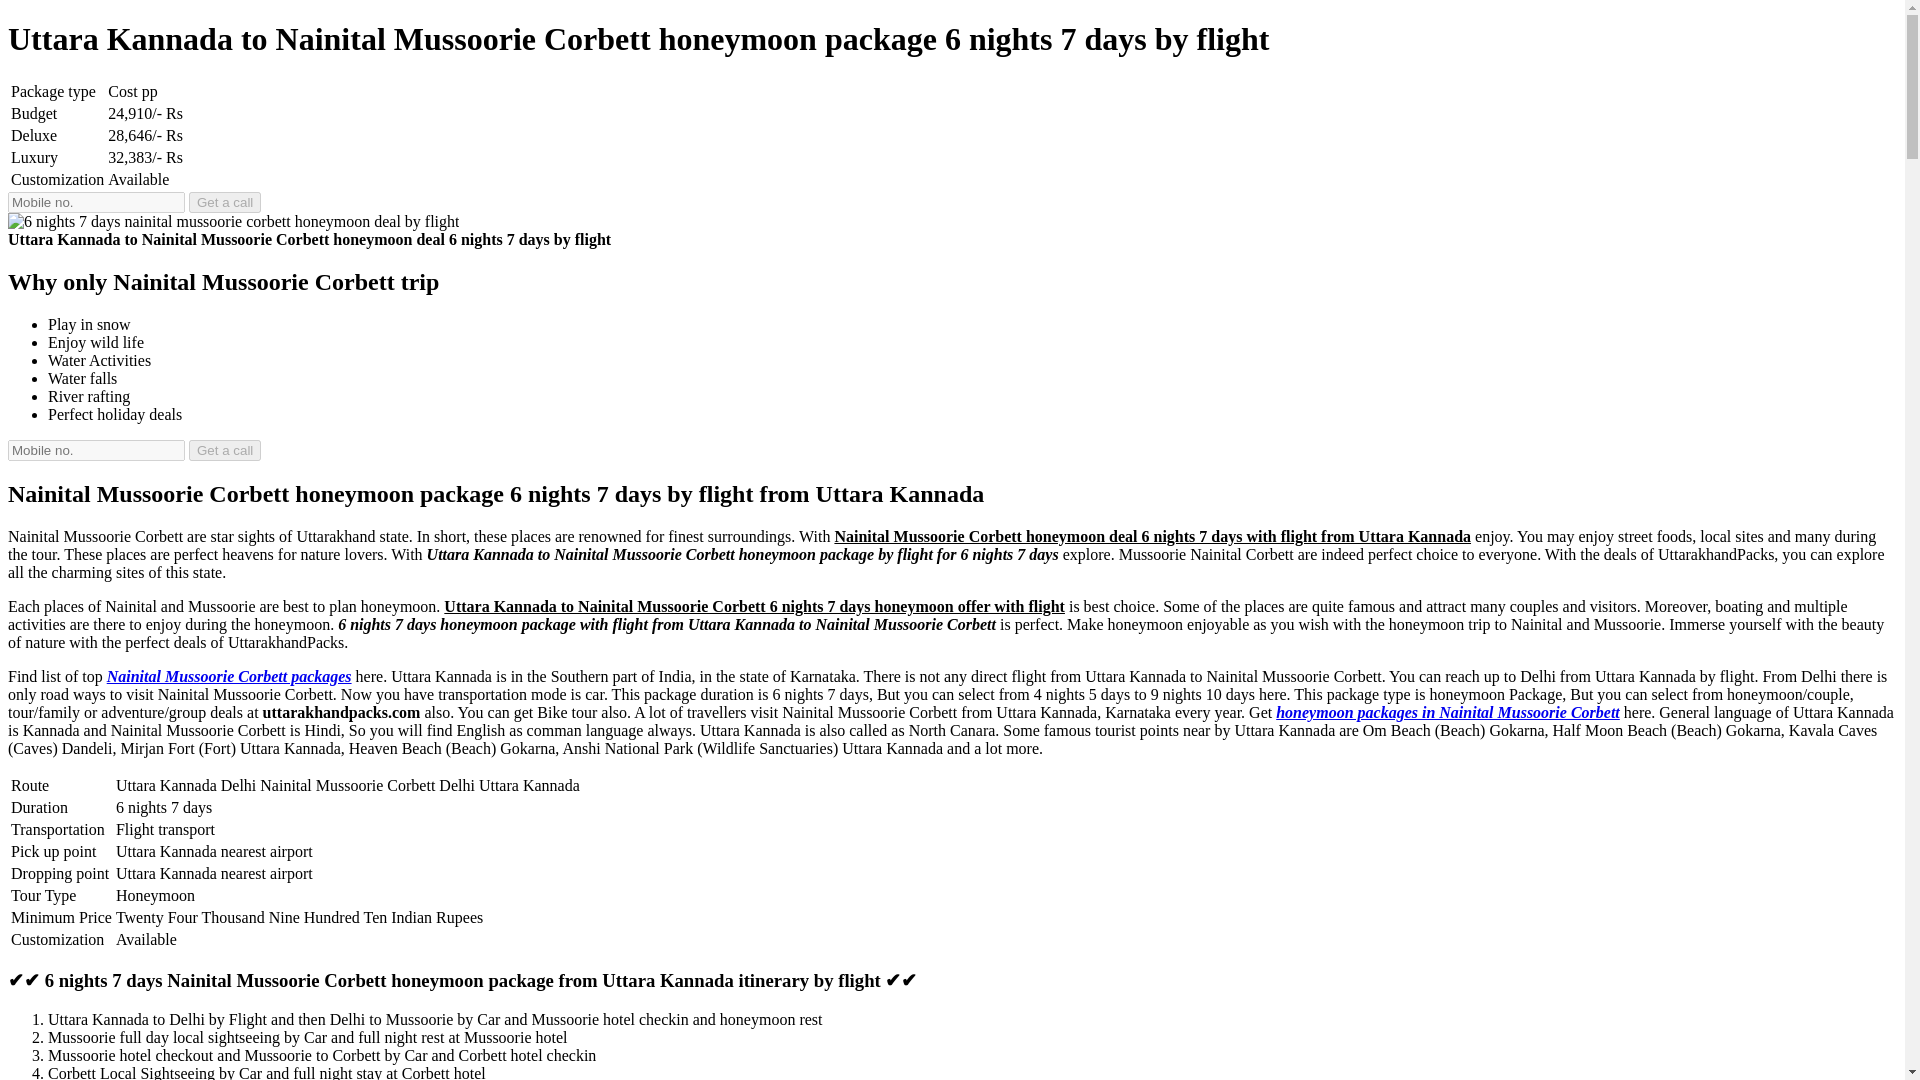 The image size is (1920, 1080). Describe the element at coordinates (224, 202) in the screenshot. I see `Get a call` at that location.